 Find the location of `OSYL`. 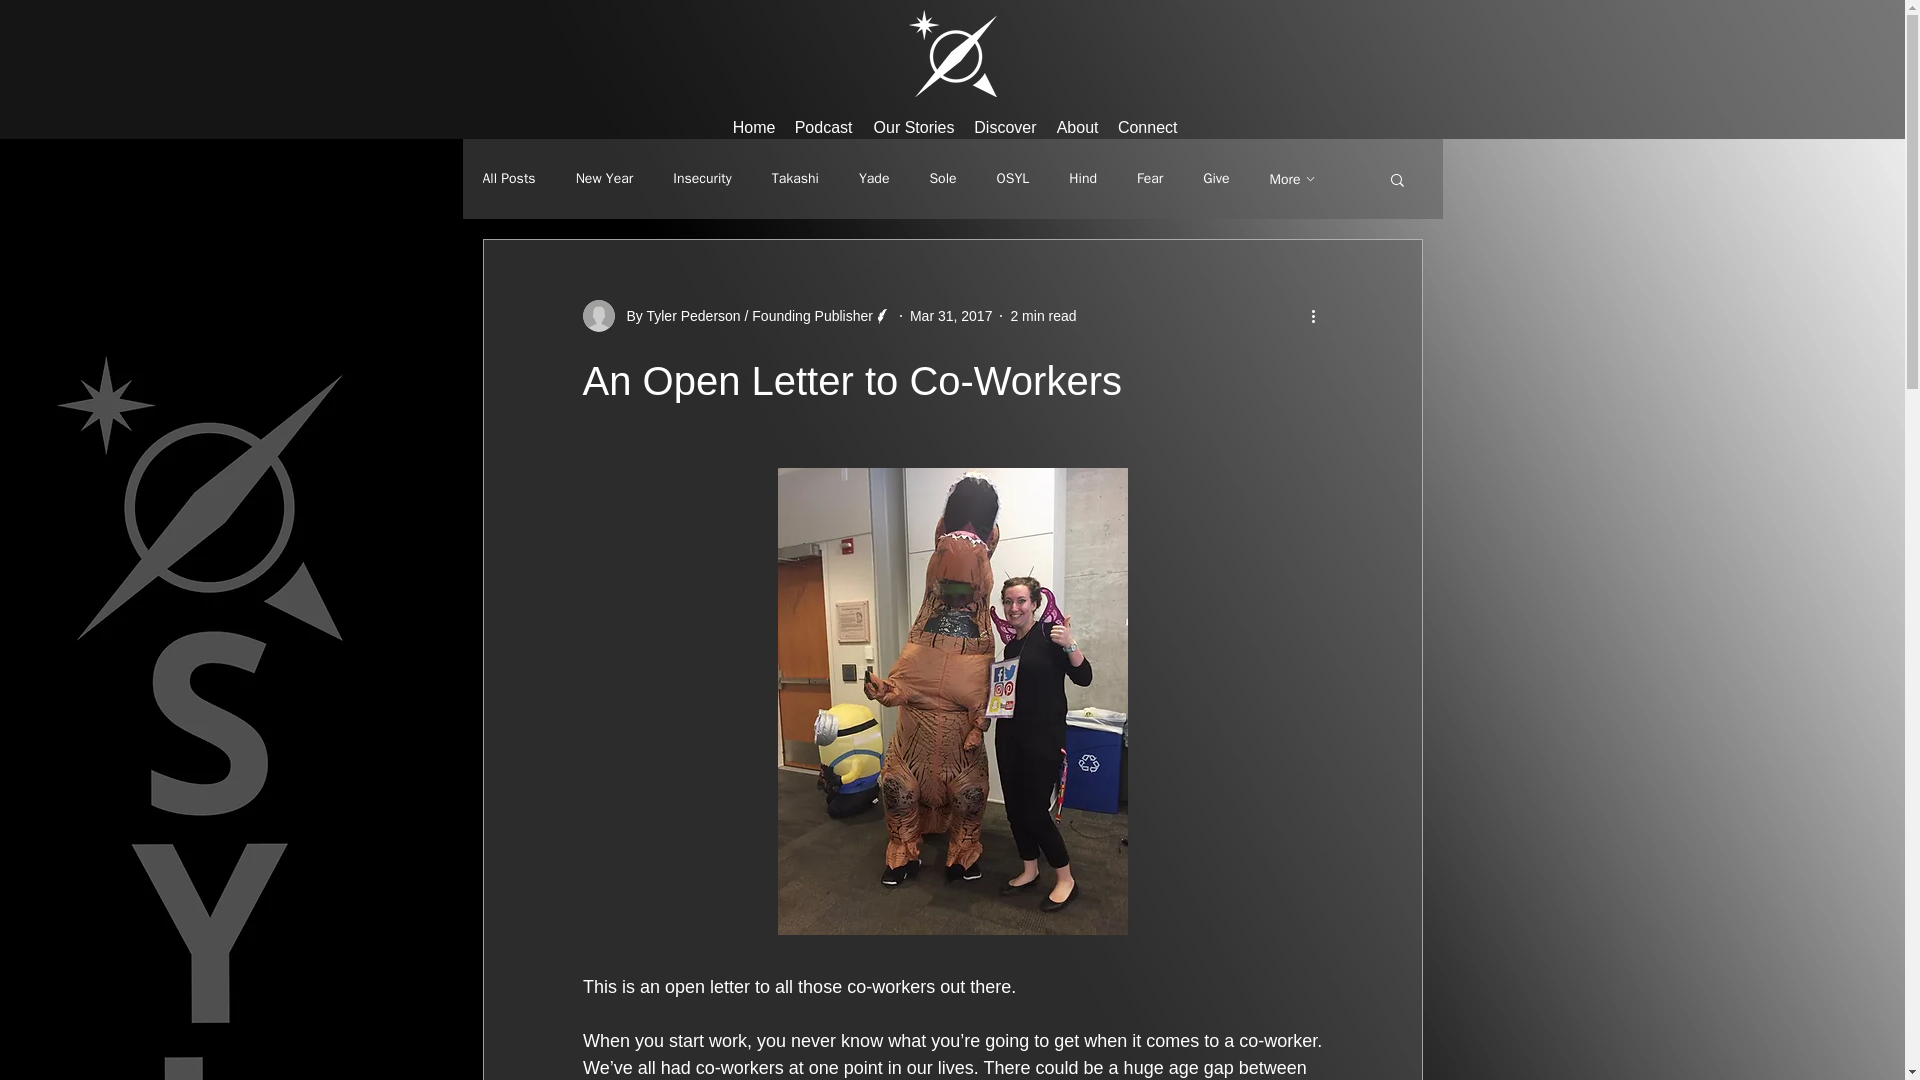

OSYL is located at coordinates (1012, 178).